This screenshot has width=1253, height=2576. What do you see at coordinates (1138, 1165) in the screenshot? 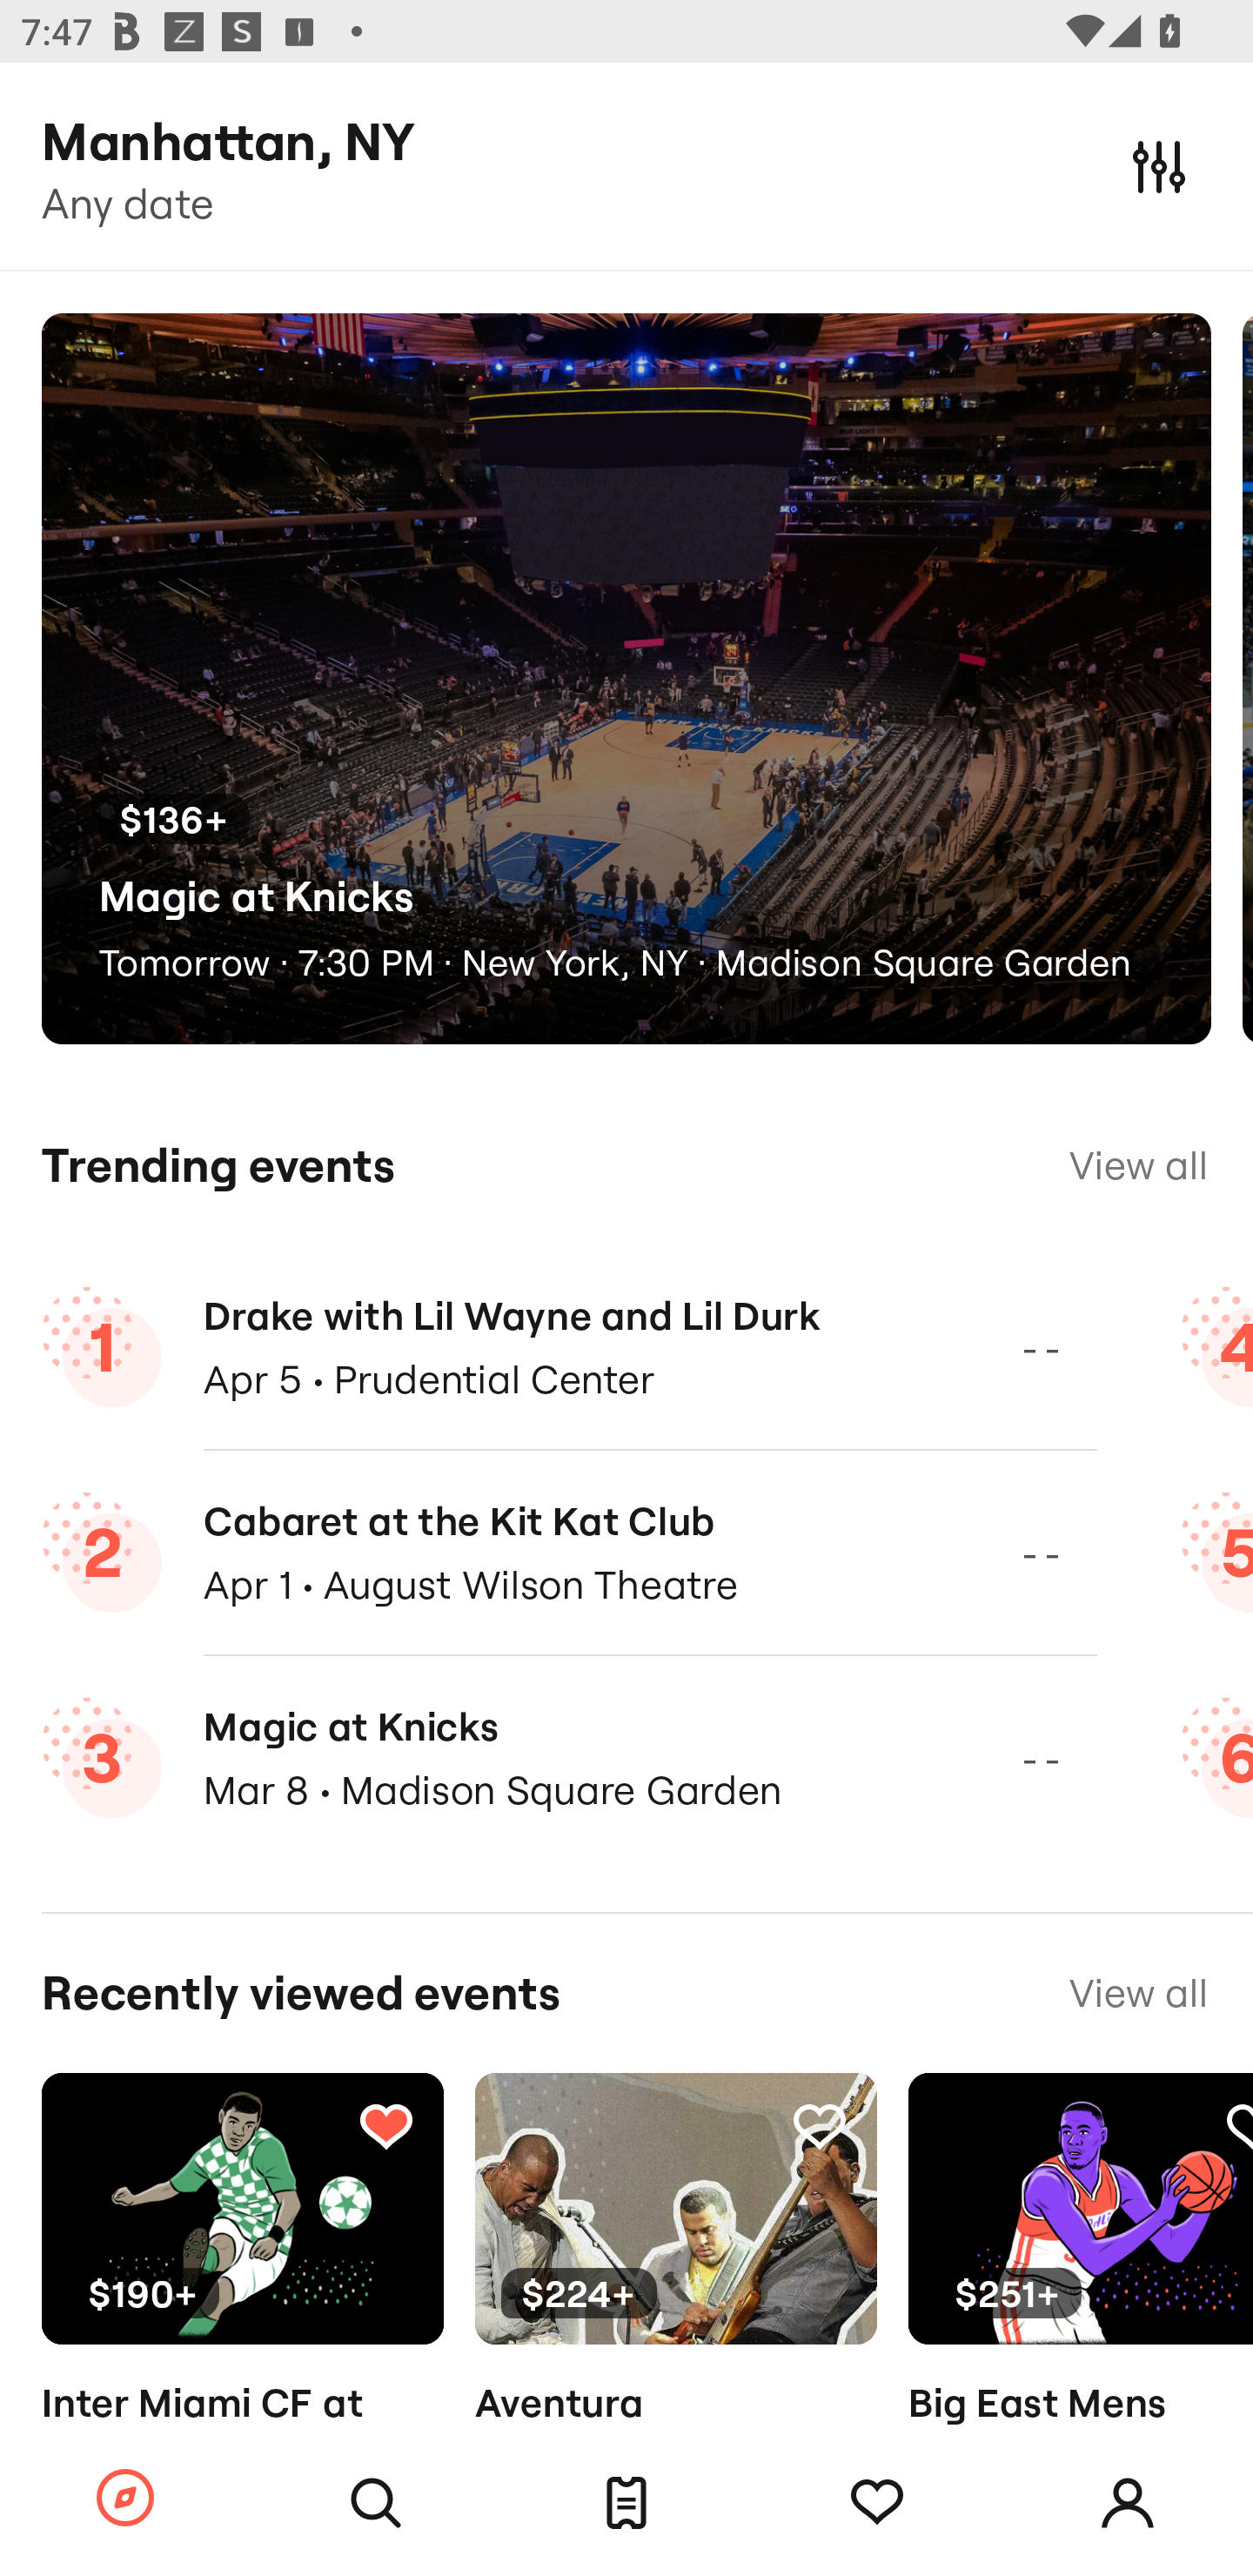
I see `View all` at bounding box center [1138, 1165].